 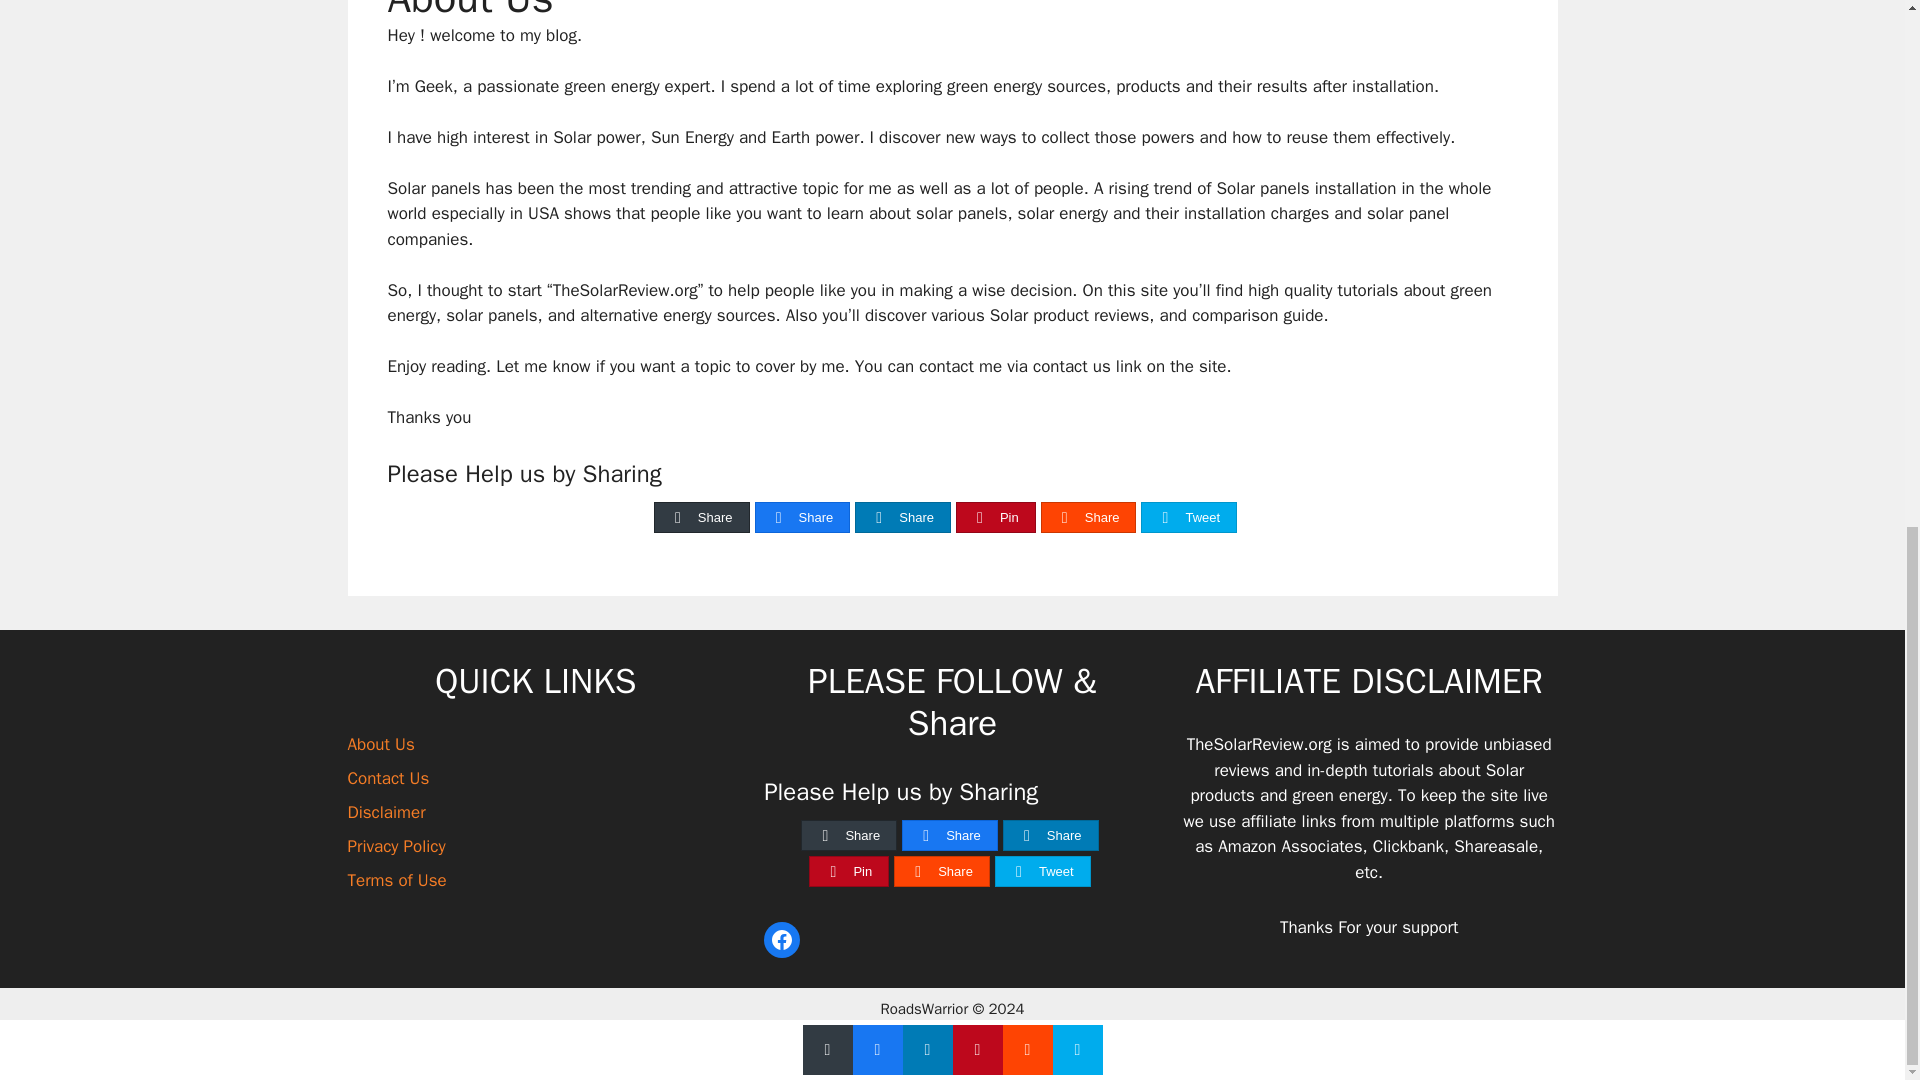 I want to click on Pin, so click(x=995, y=518).